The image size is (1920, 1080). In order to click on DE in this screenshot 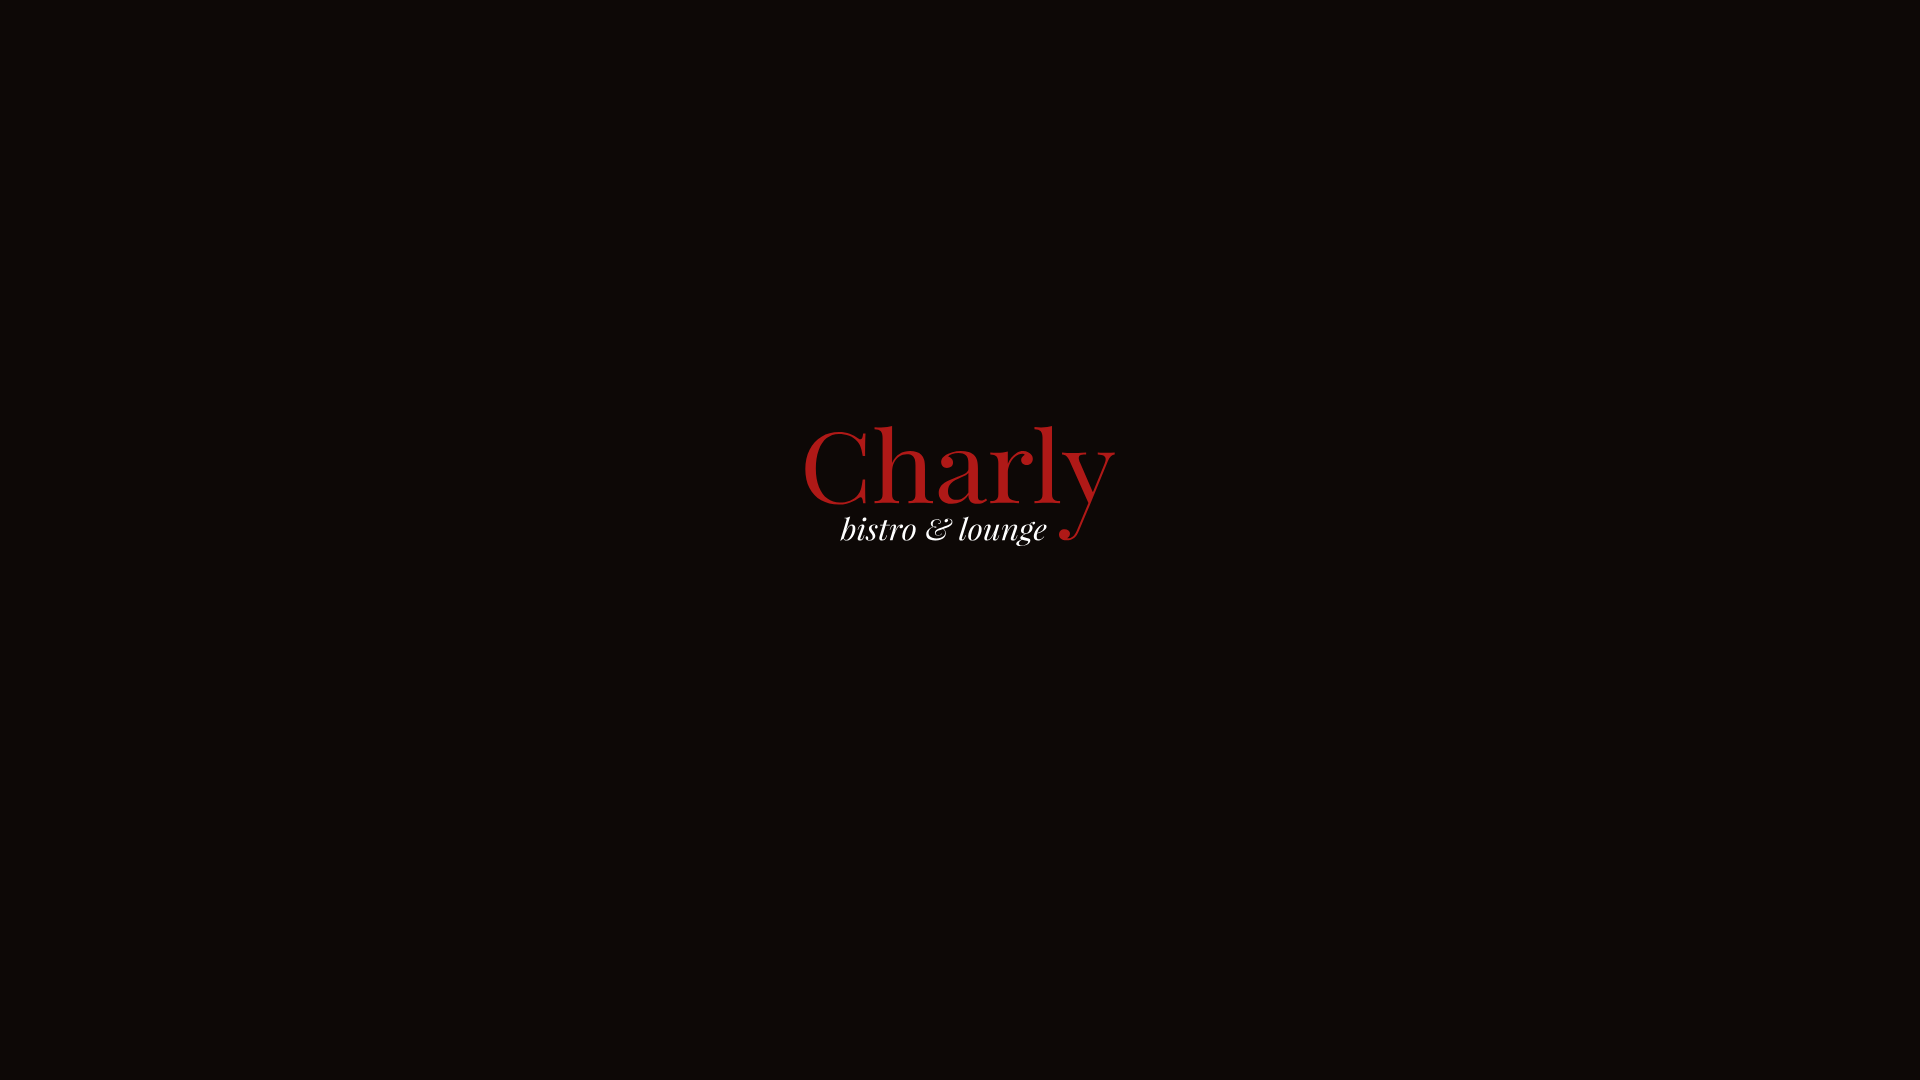, I will do `click(142, 1054)`.